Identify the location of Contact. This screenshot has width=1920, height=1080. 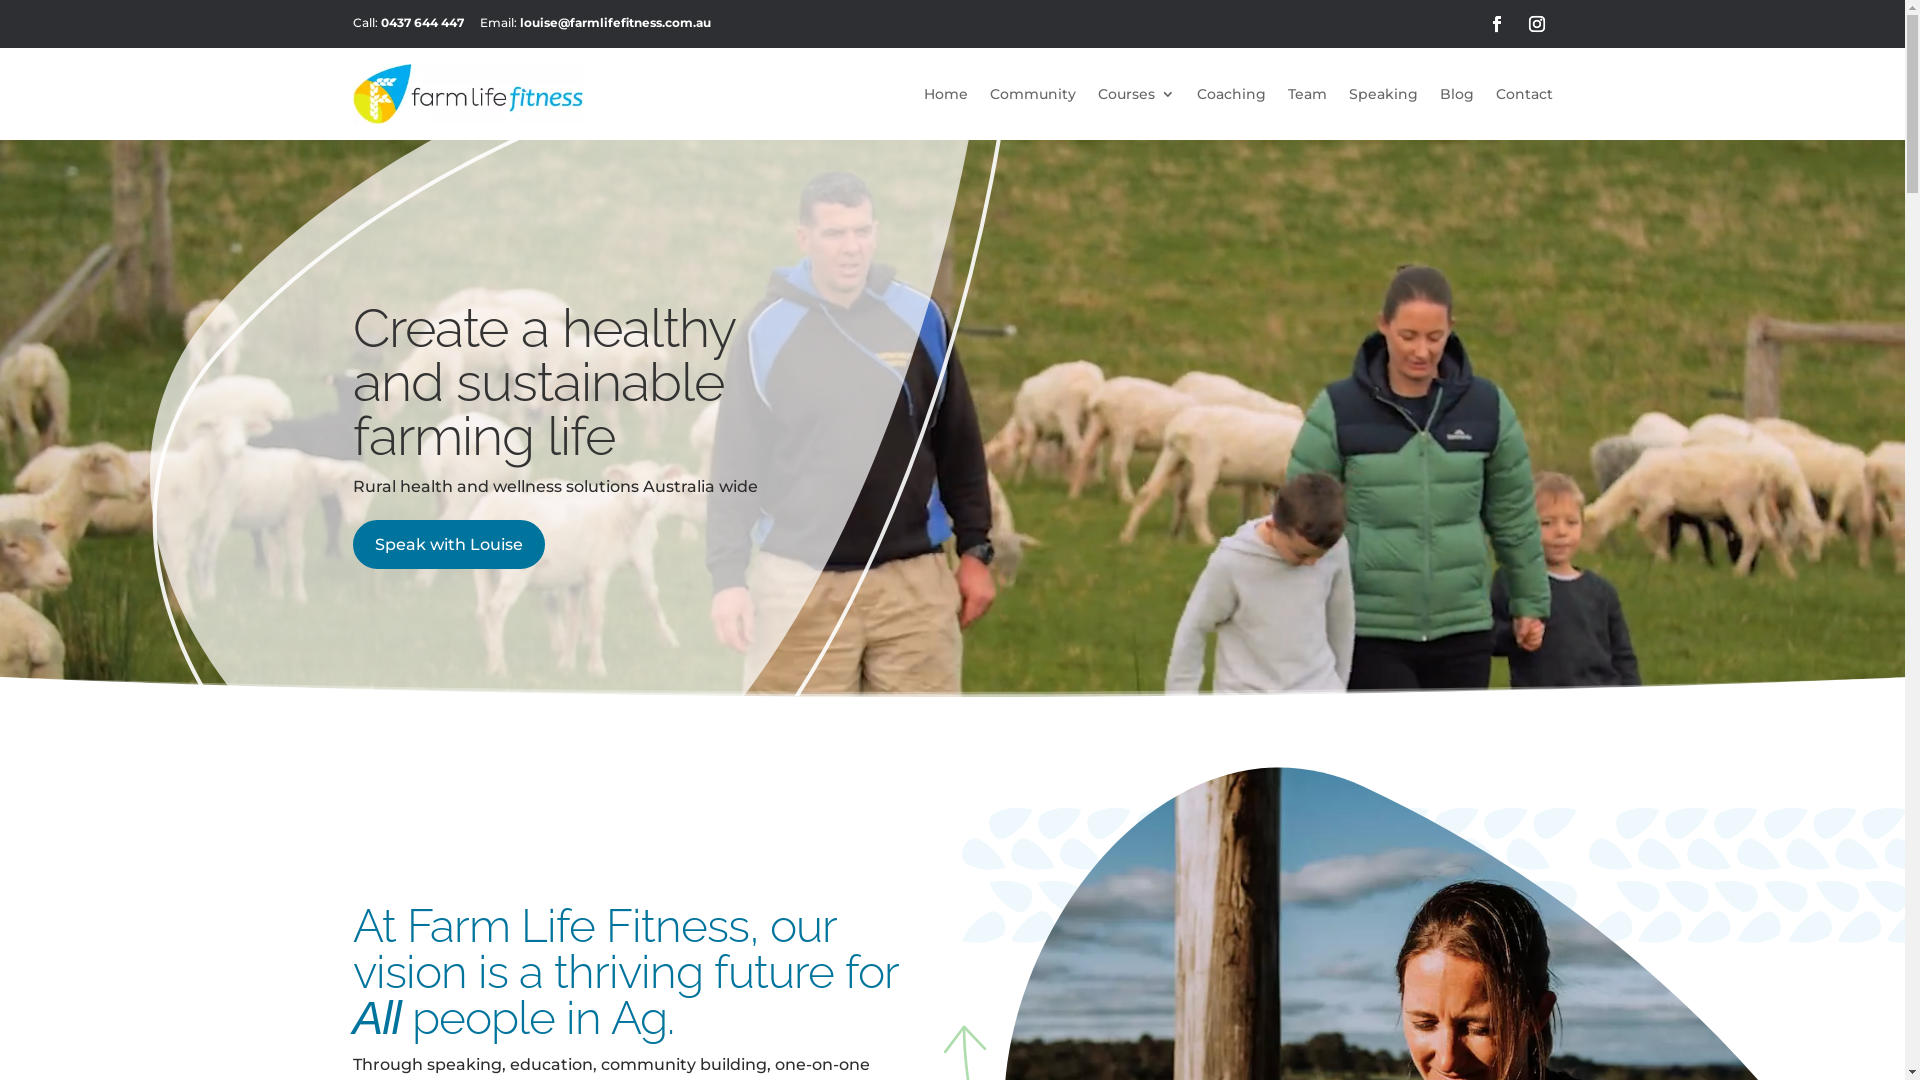
(1524, 94).